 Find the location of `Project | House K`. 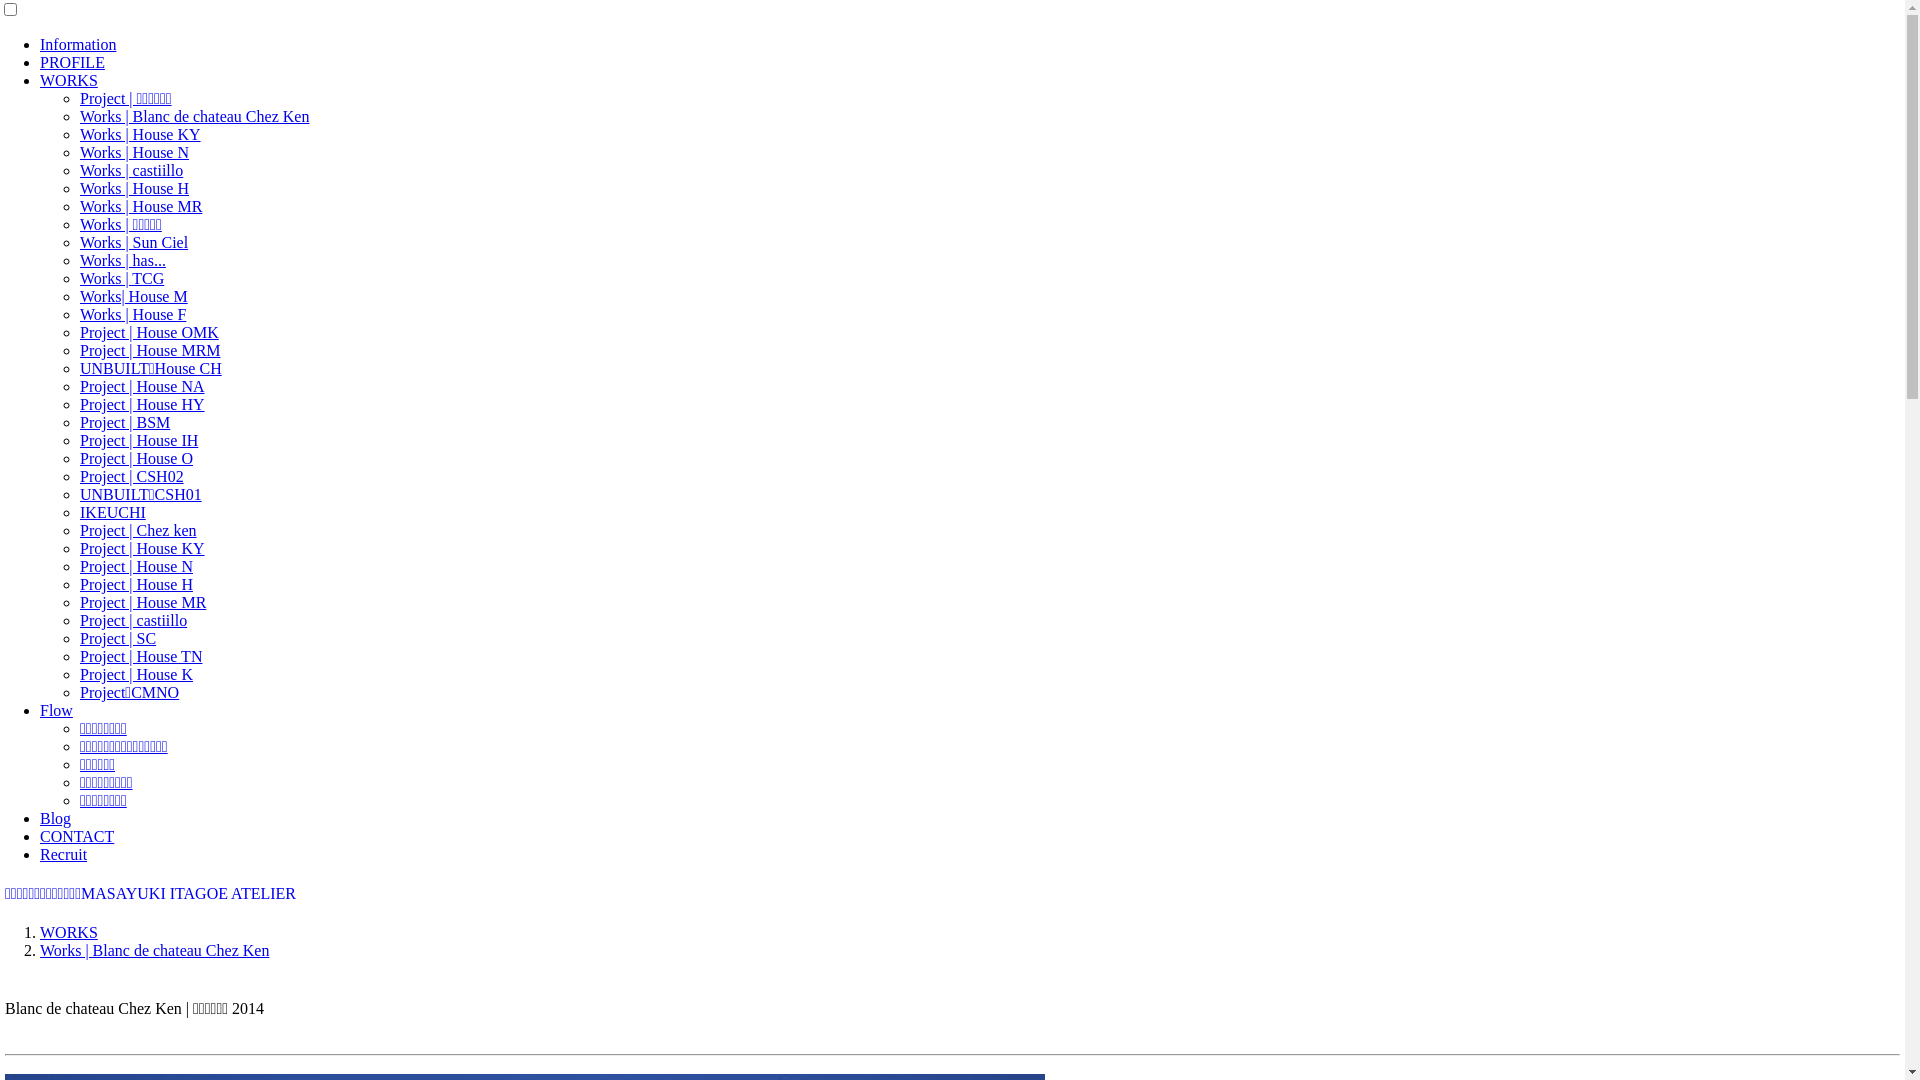

Project | House K is located at coordinates (136, 674).